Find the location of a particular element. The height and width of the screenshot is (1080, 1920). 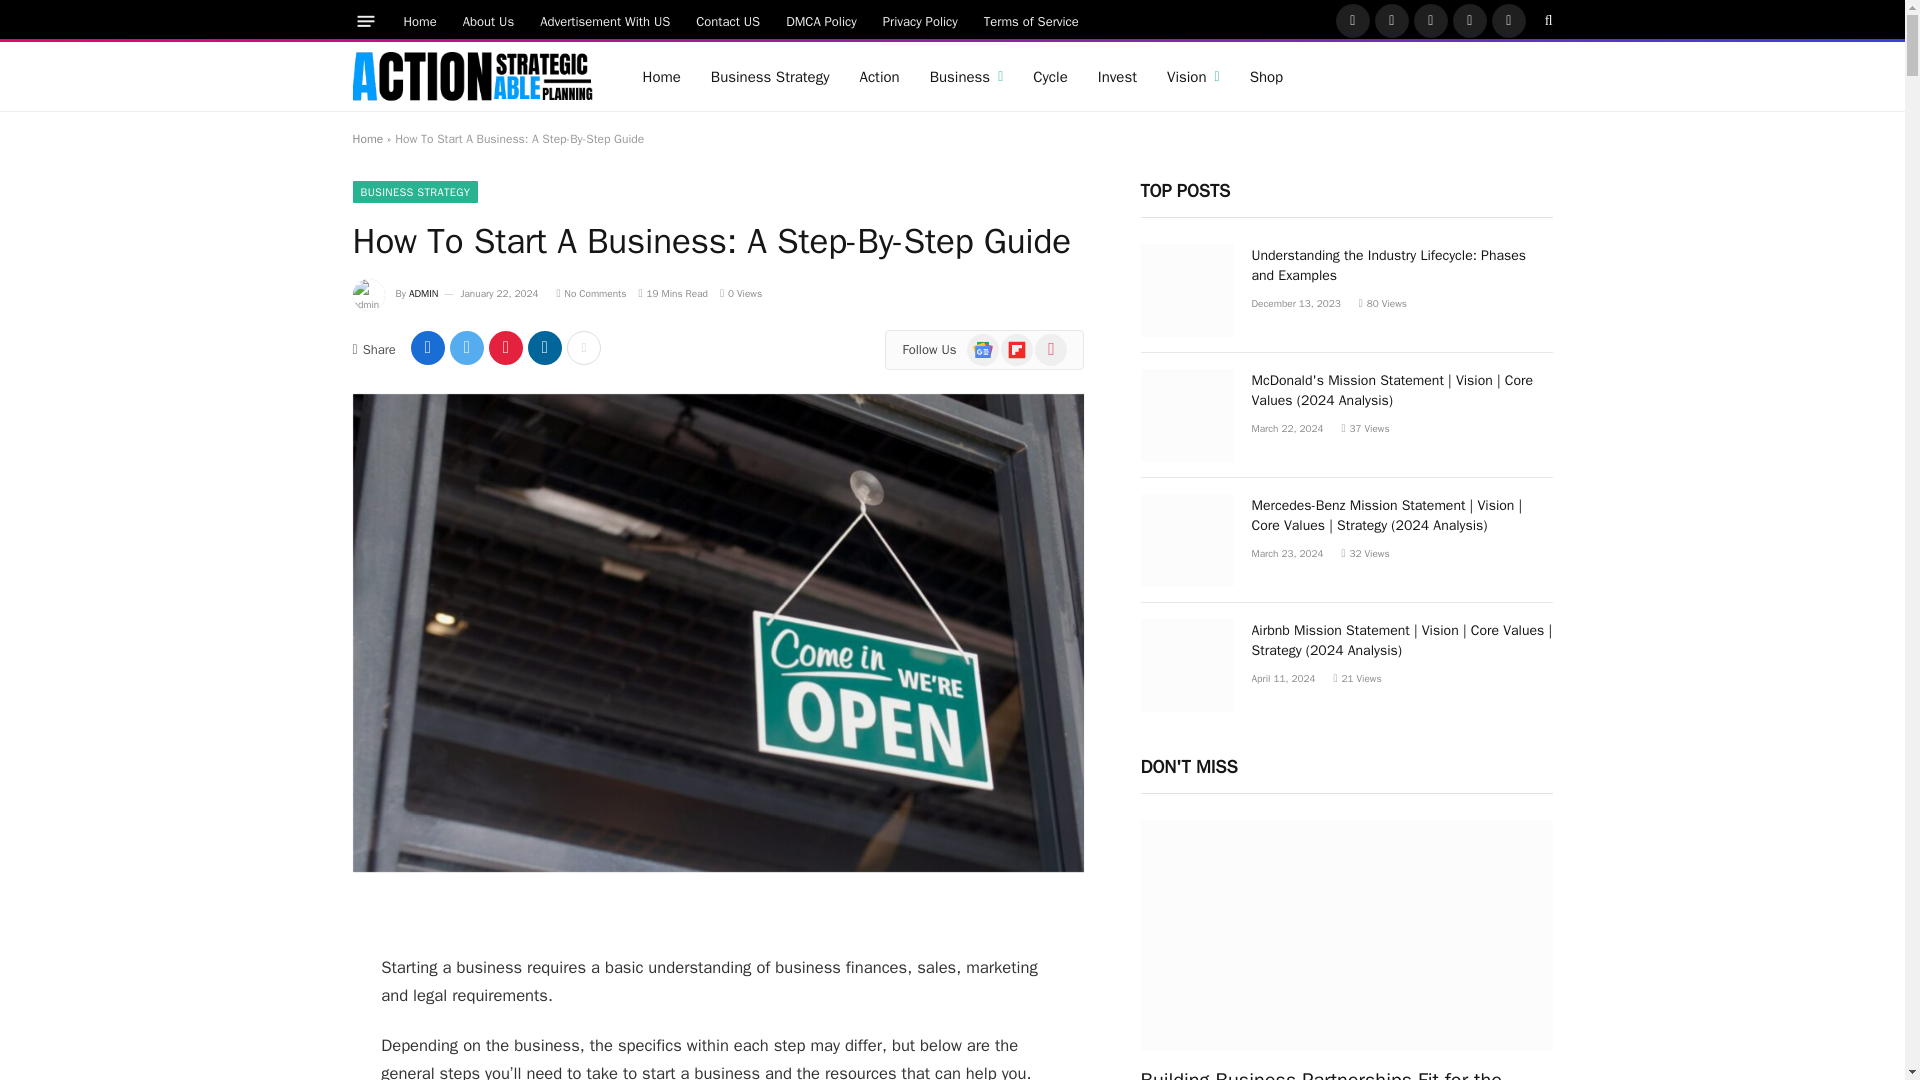

Home is located at coordinates (419, 20).